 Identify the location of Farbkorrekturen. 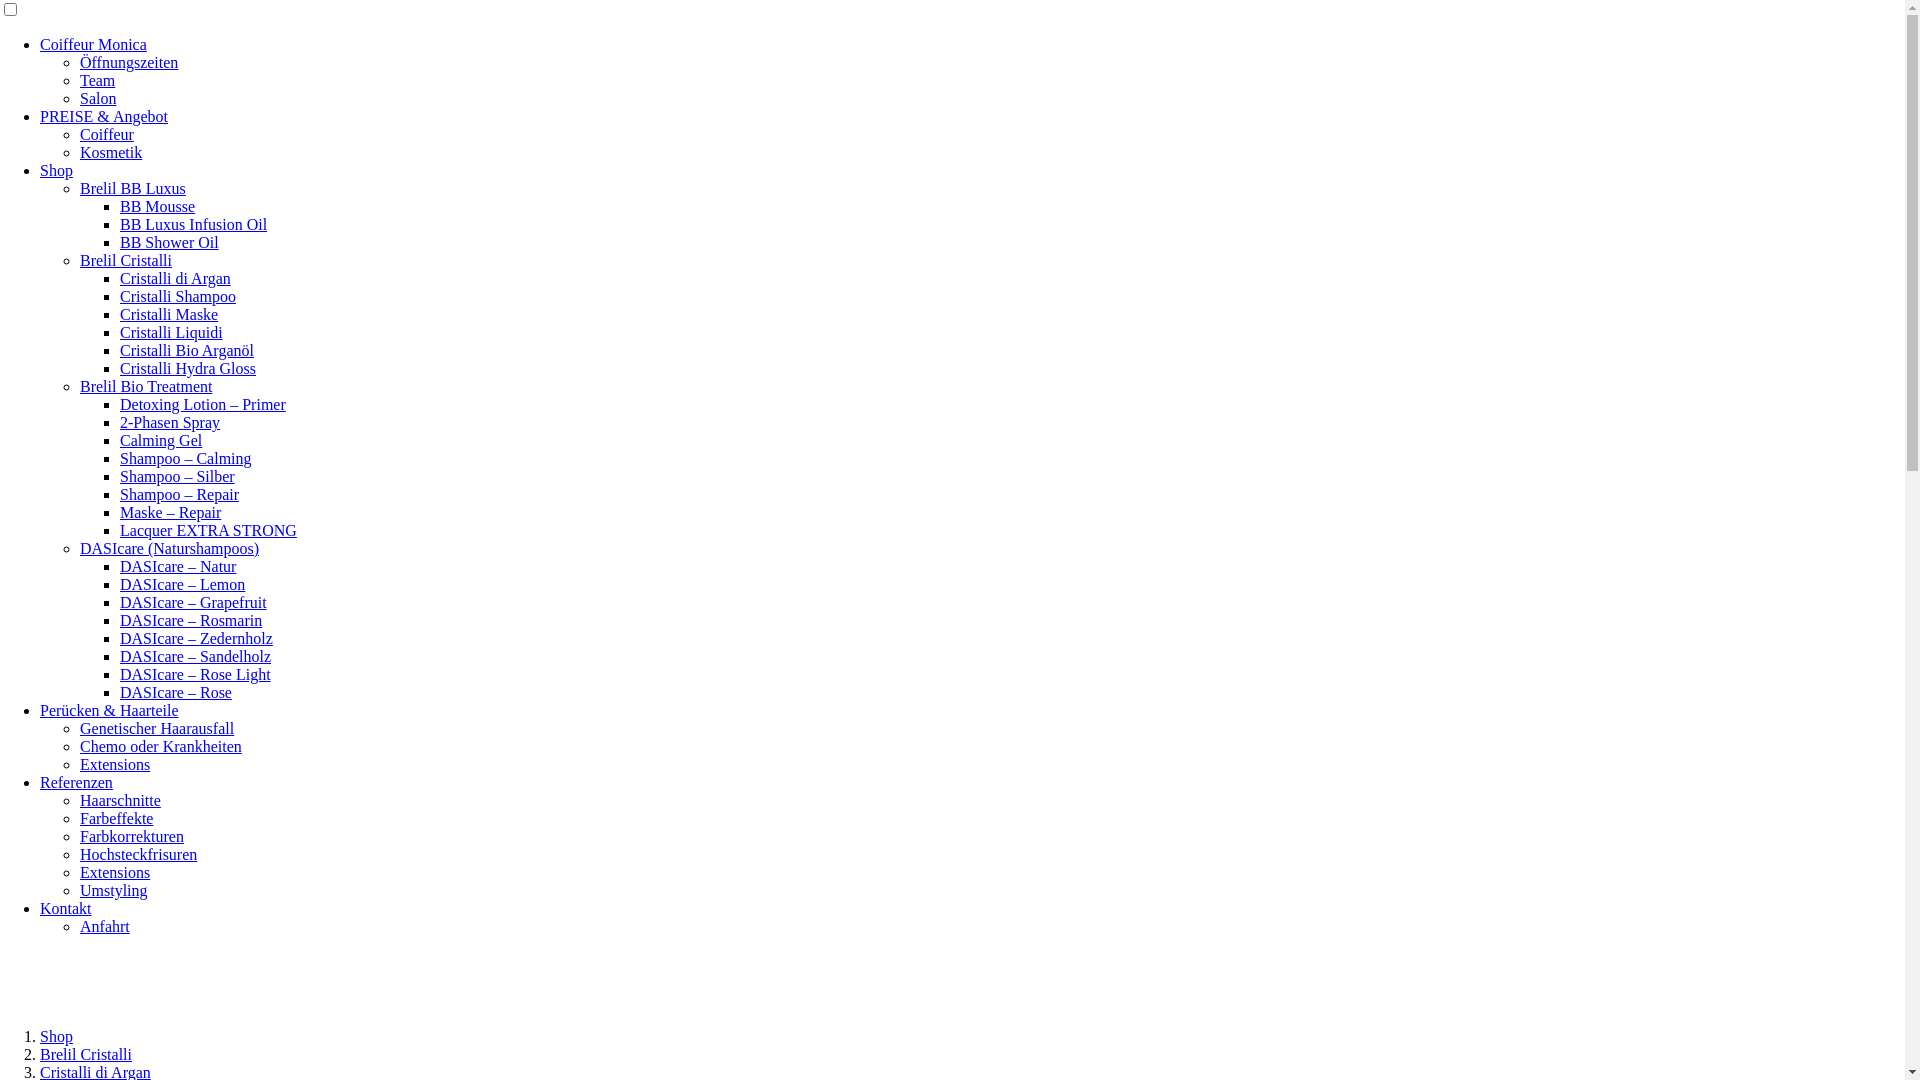
(132, 836).